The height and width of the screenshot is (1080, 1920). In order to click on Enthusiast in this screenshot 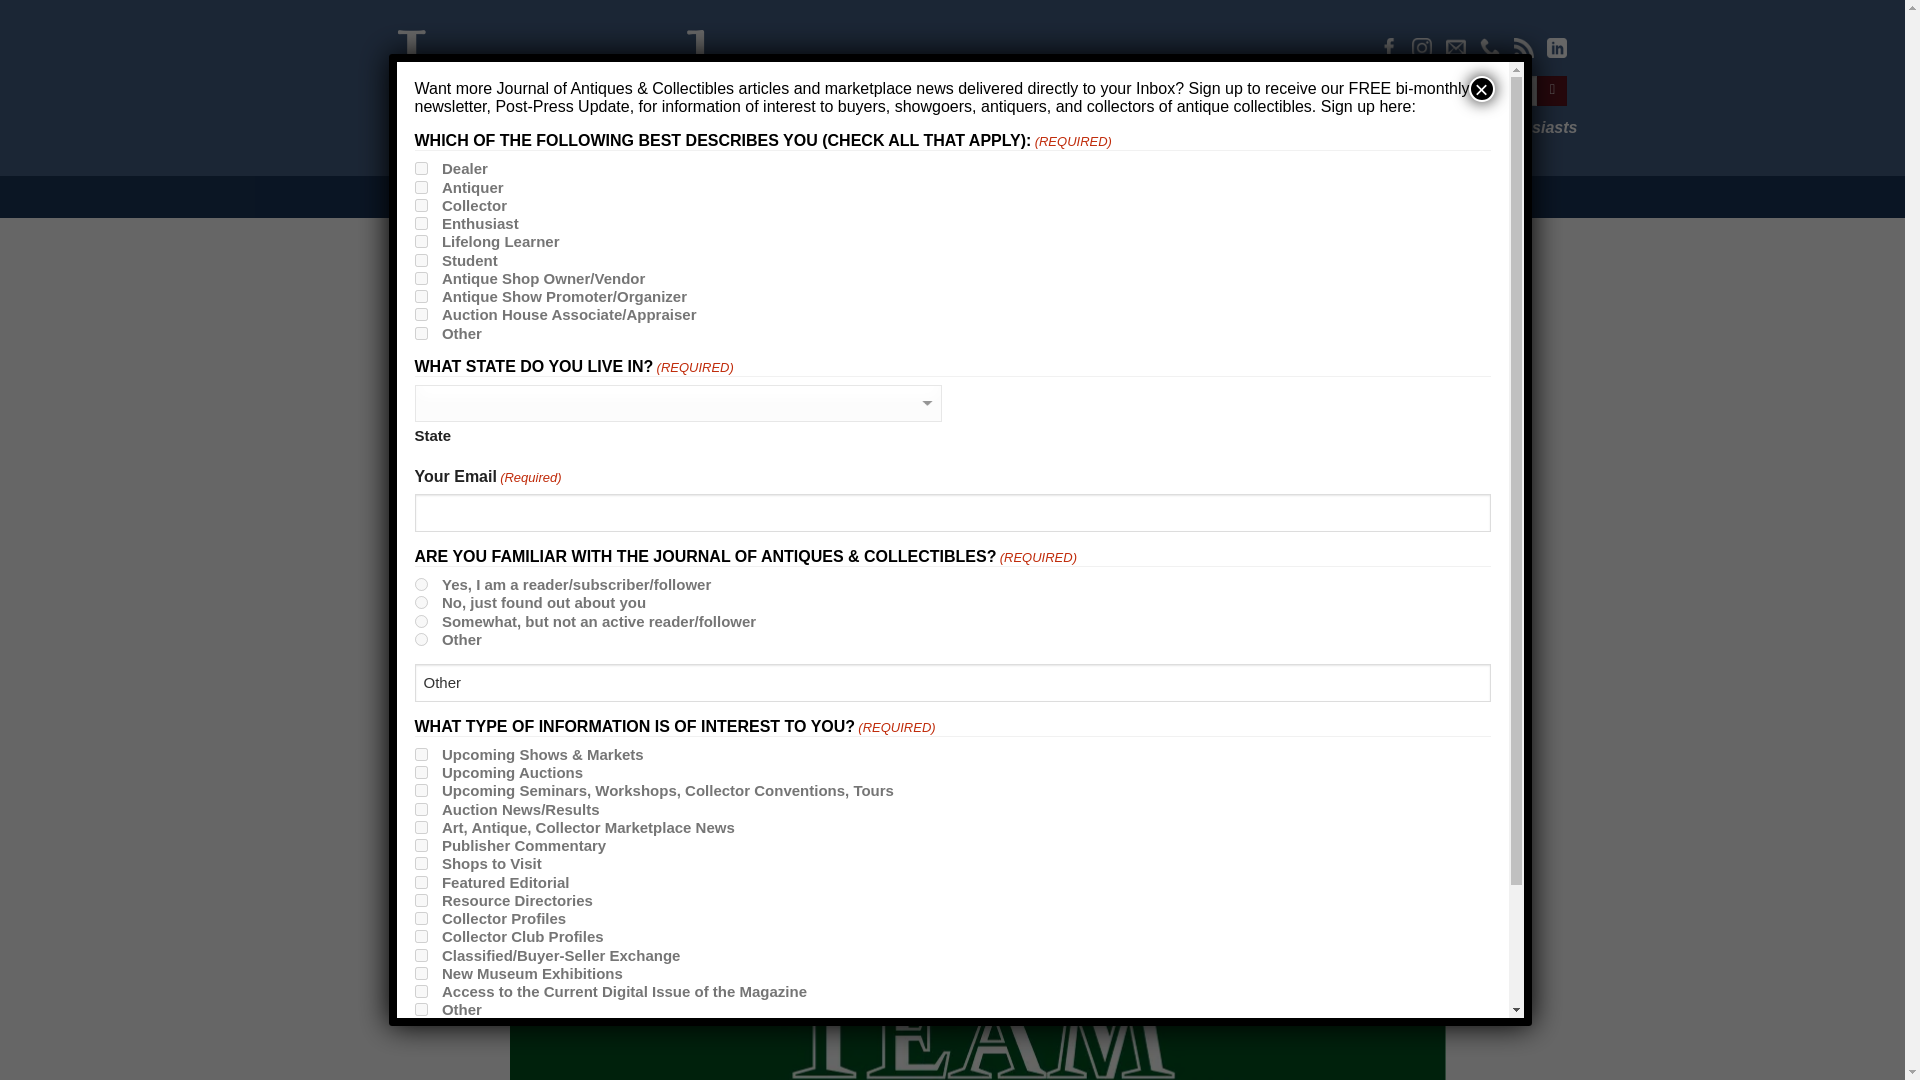, I will do `click(420, 224)`.